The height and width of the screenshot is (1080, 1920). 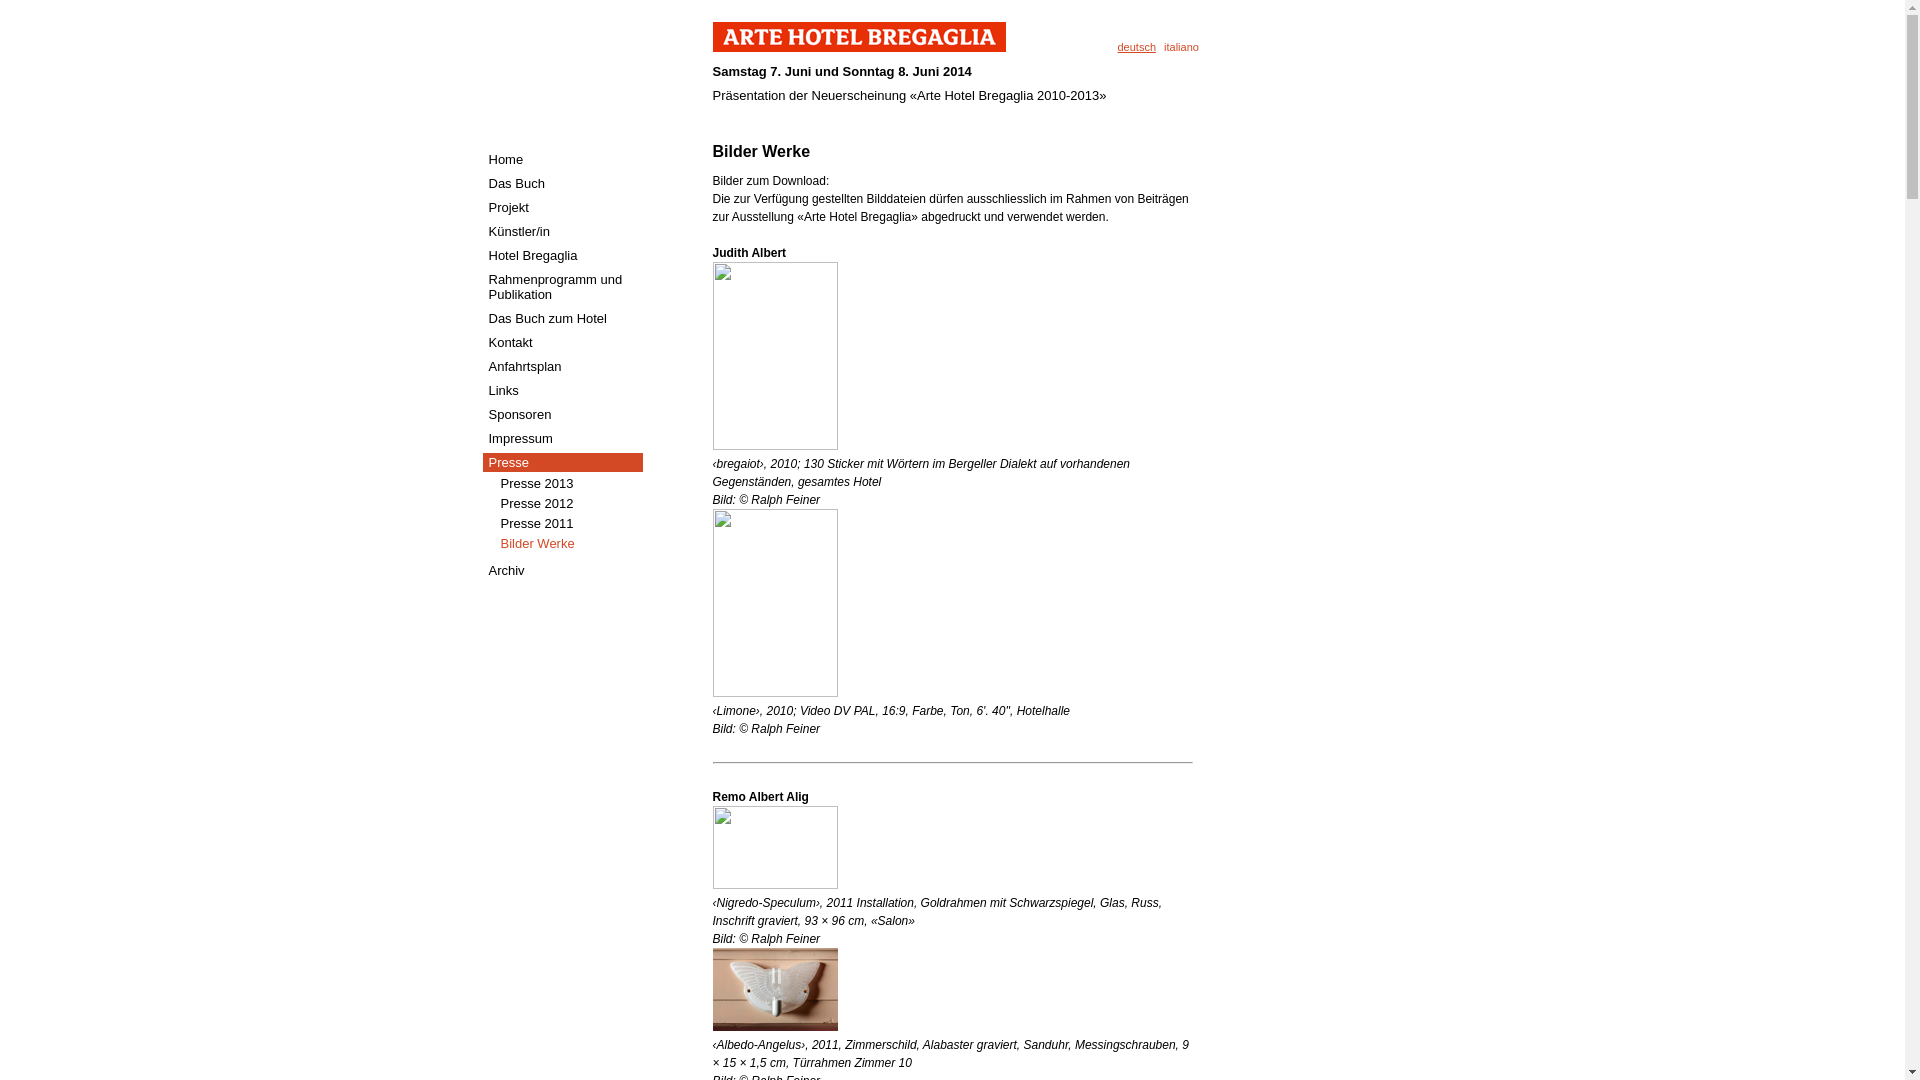 I want to click on Bilder Werke, so click(x=562, y=544).